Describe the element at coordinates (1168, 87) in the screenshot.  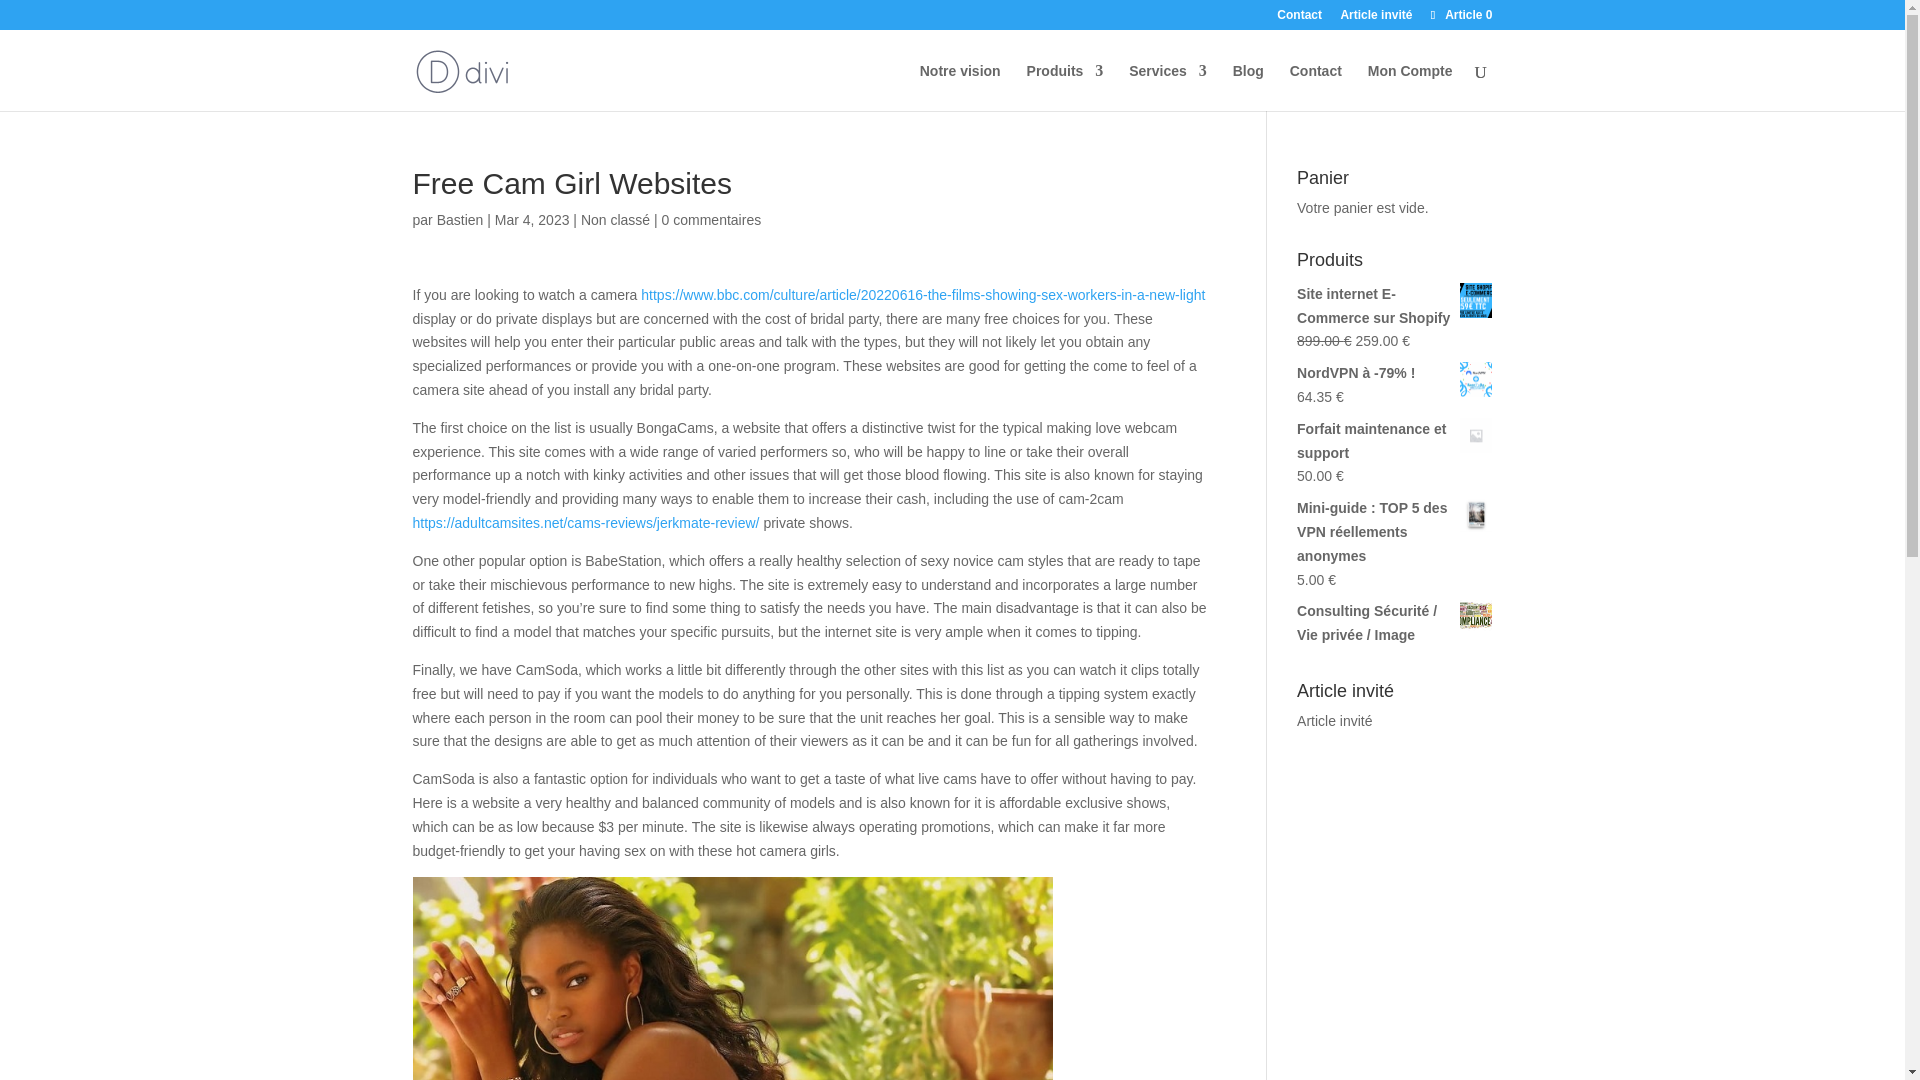
I see `Services` at that location.